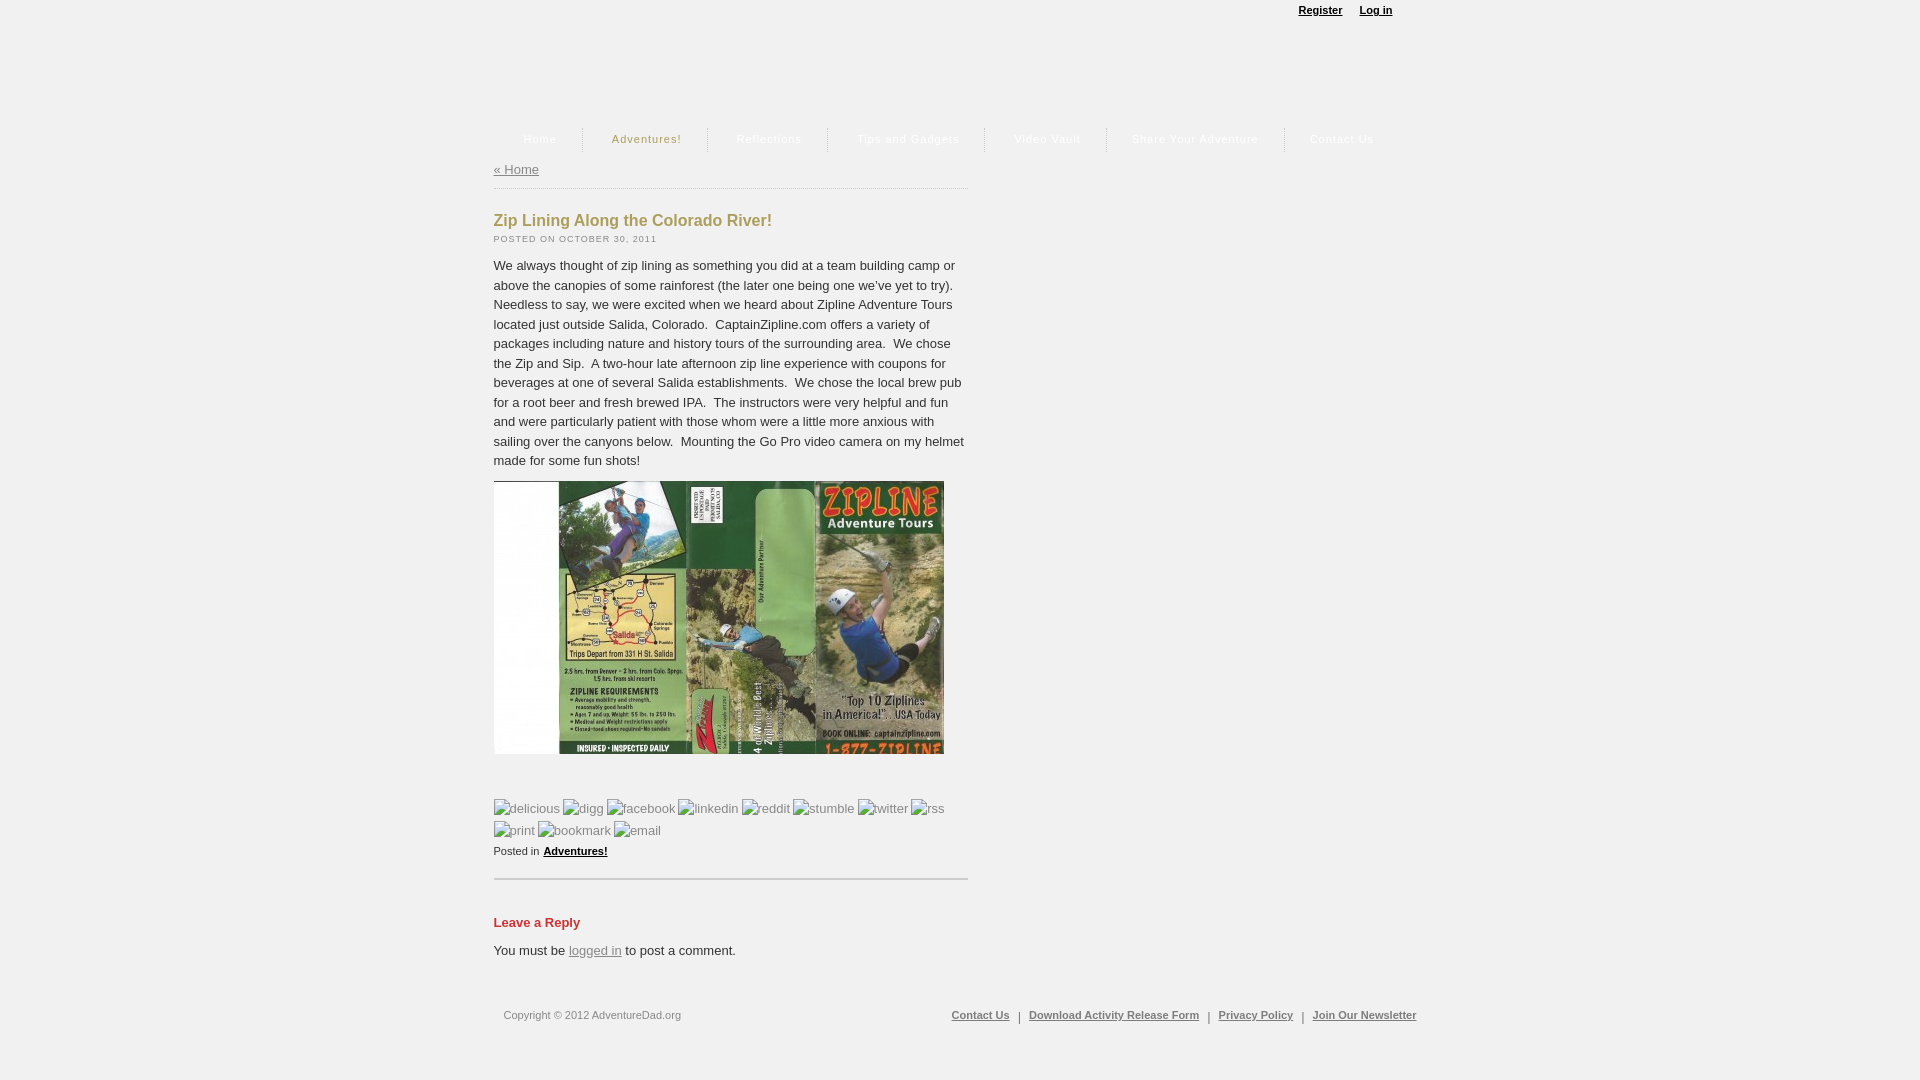 The height and width of the screenshot is (1080, 1920). I want to click on Join Our Newsletter, so click(1364, 1014).